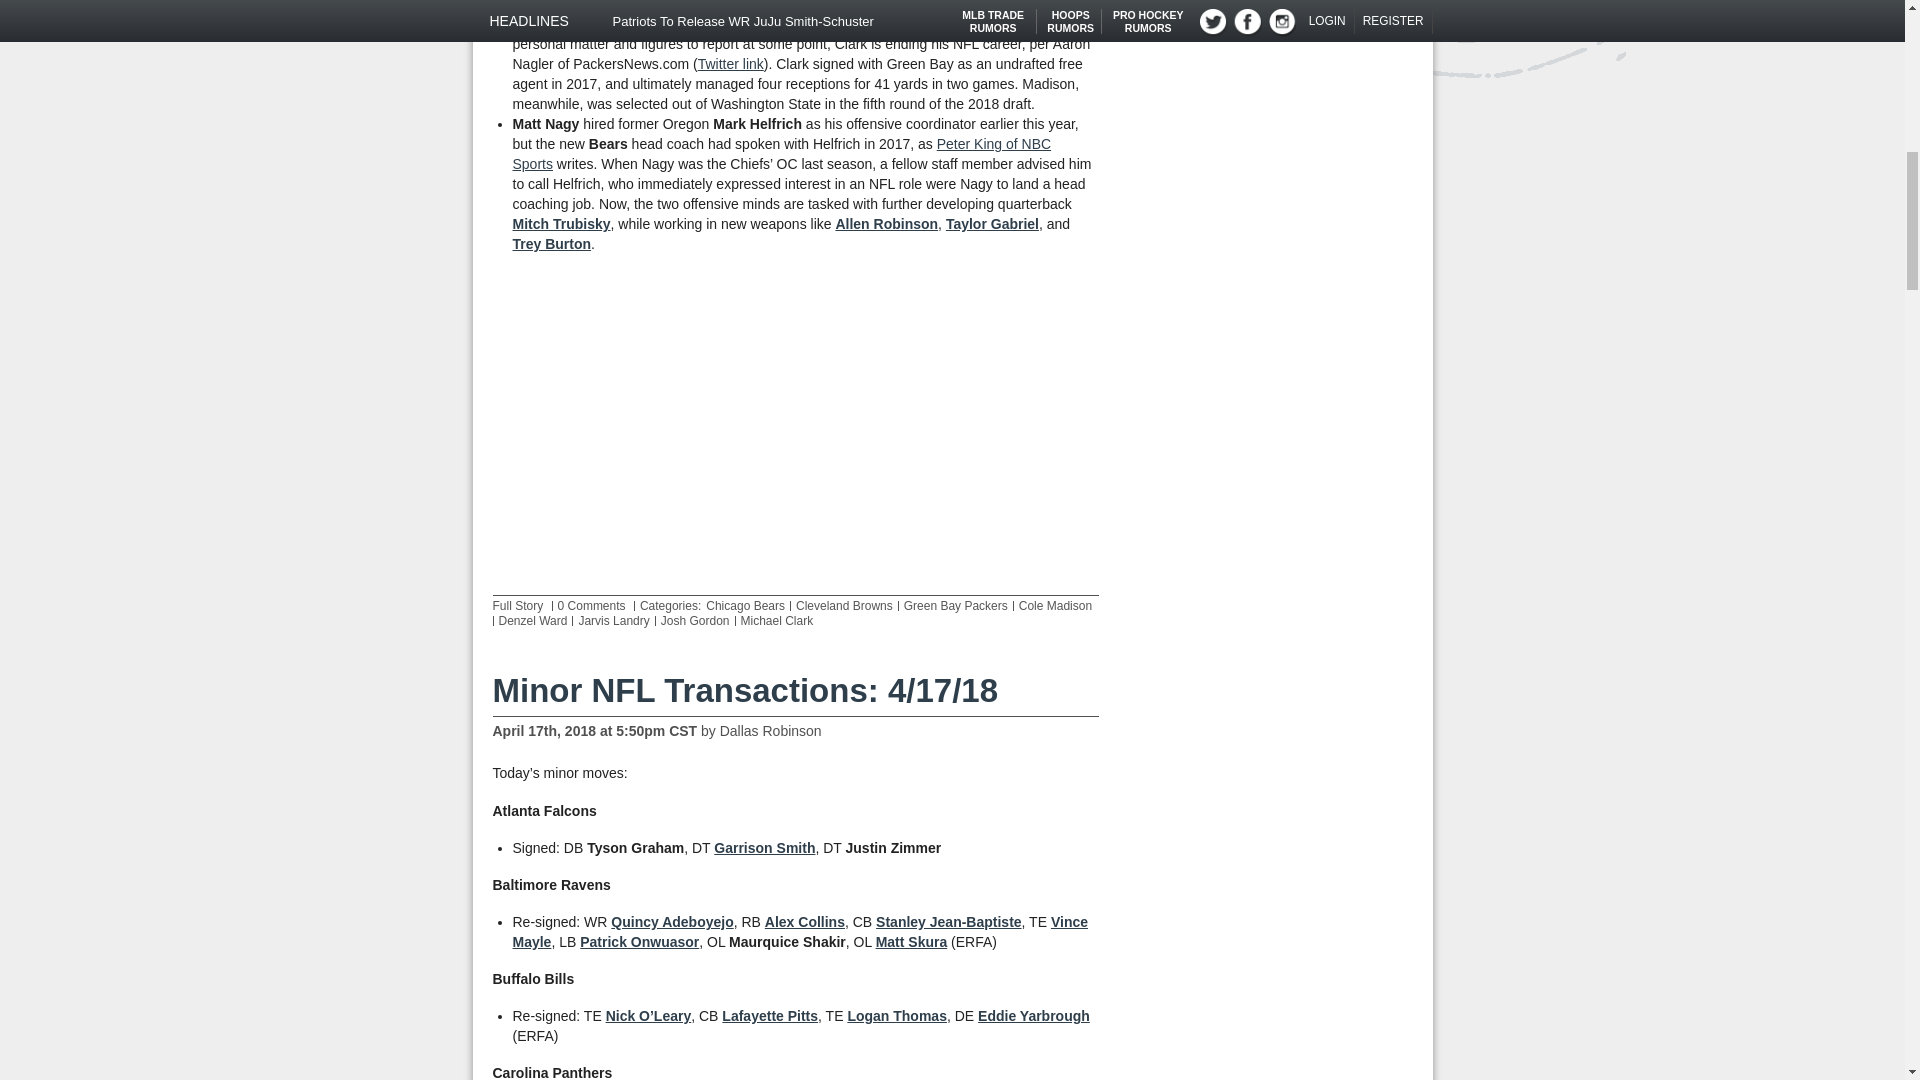 Image resolution: width=1920 pixels, height=1080 pixels. I want to click on View all posts in Michael Clark, so click(778, 620).